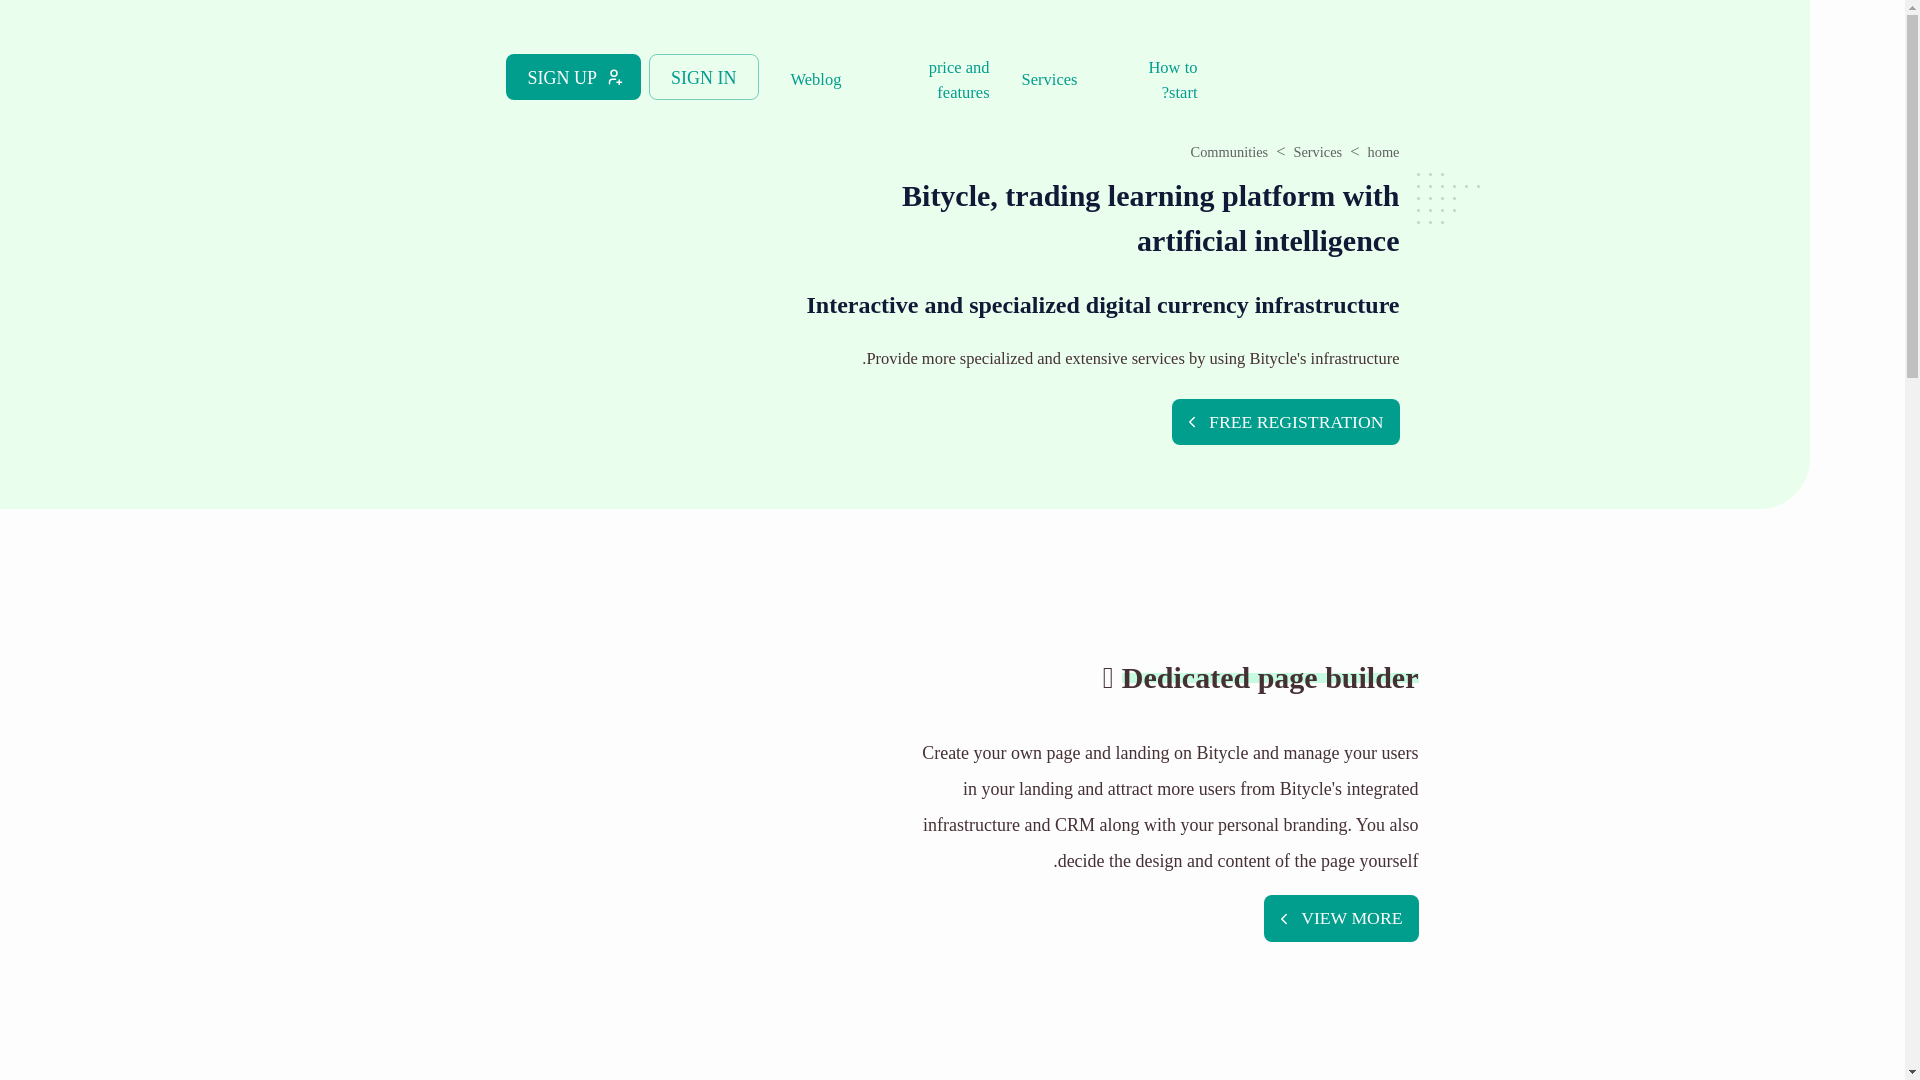 The height and width of the screenshot is (1080, 1920). What do you see at coordinates (816, 78) in the screenshot?
I see `Weblog` at bounding box center [816, 78].